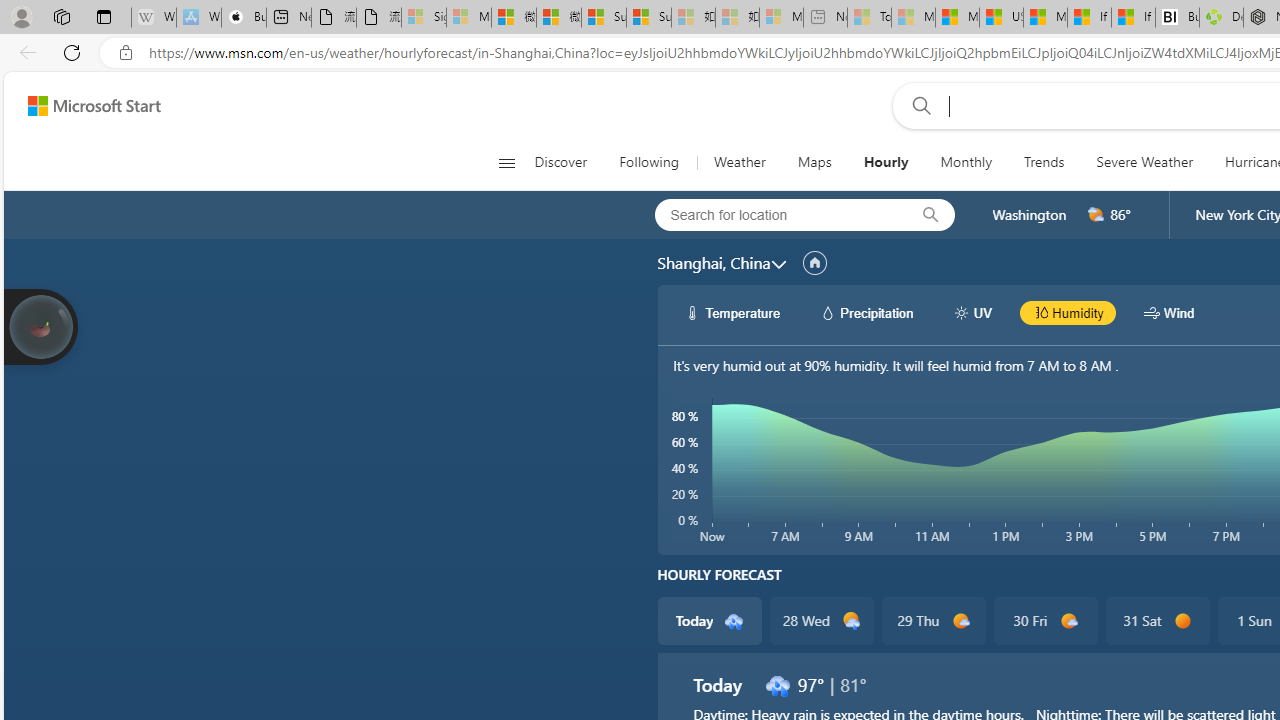 The width and height of the screenshot is (1280, 720). Describe the element at coordinates (852, 621) in the screenshot. I see `d2100` at that location.